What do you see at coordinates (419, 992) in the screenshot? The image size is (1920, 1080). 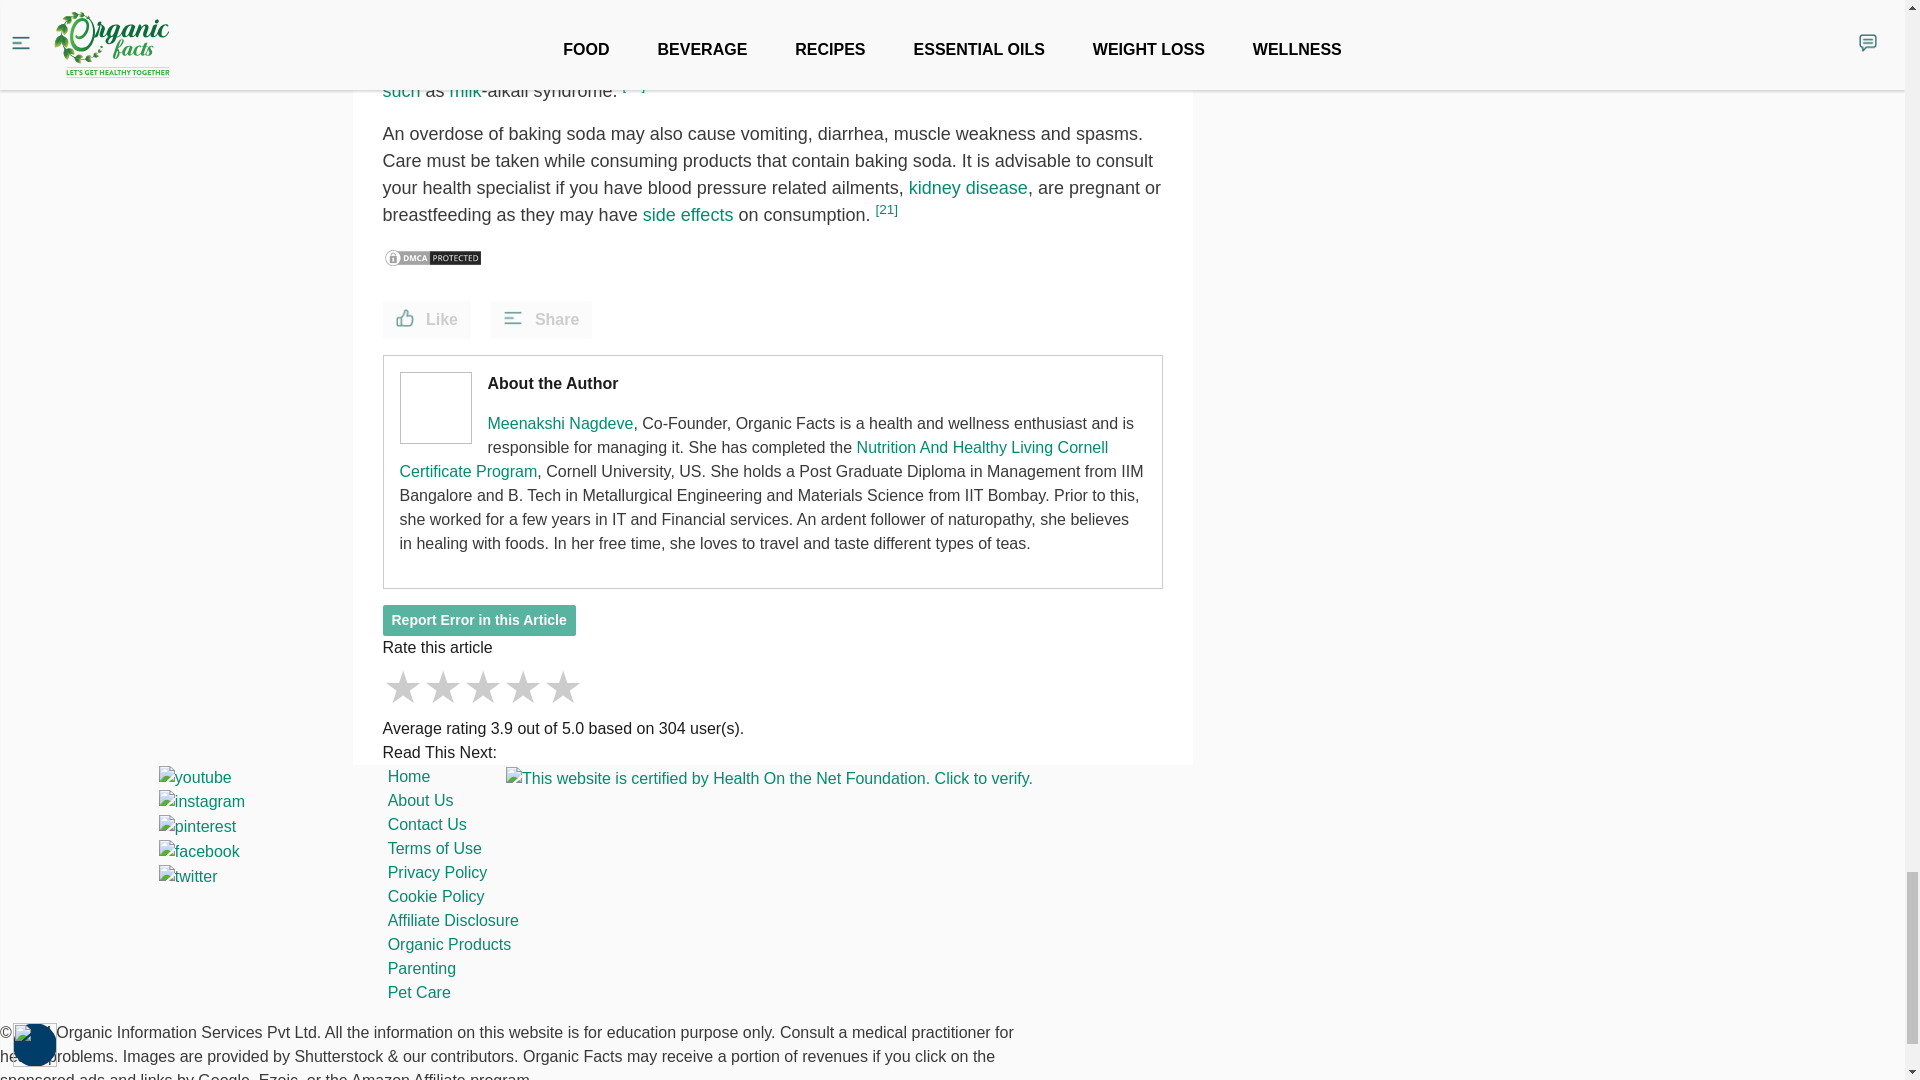 I see `Pet Care` at bounding box center [419, 992].